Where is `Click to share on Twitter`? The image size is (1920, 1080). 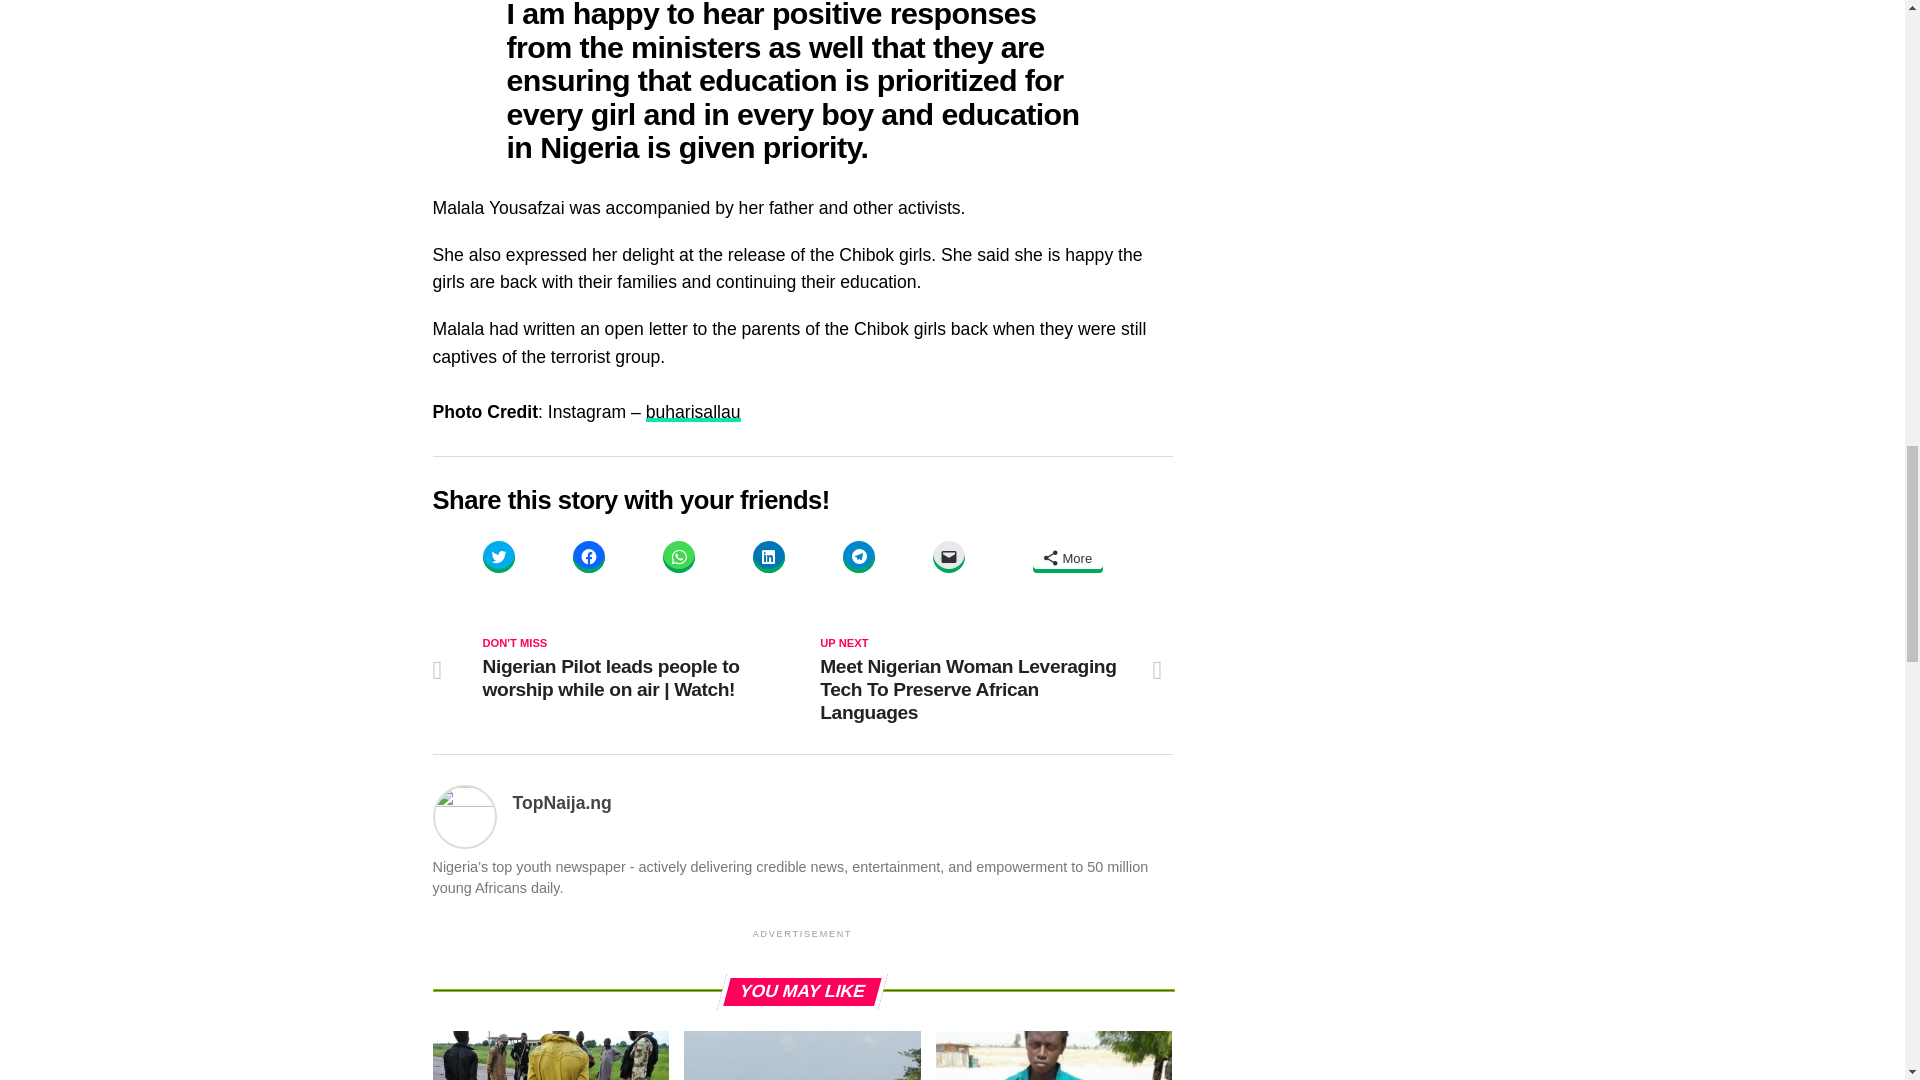 Click to share on Twitter is located at coordinates (498, 557).